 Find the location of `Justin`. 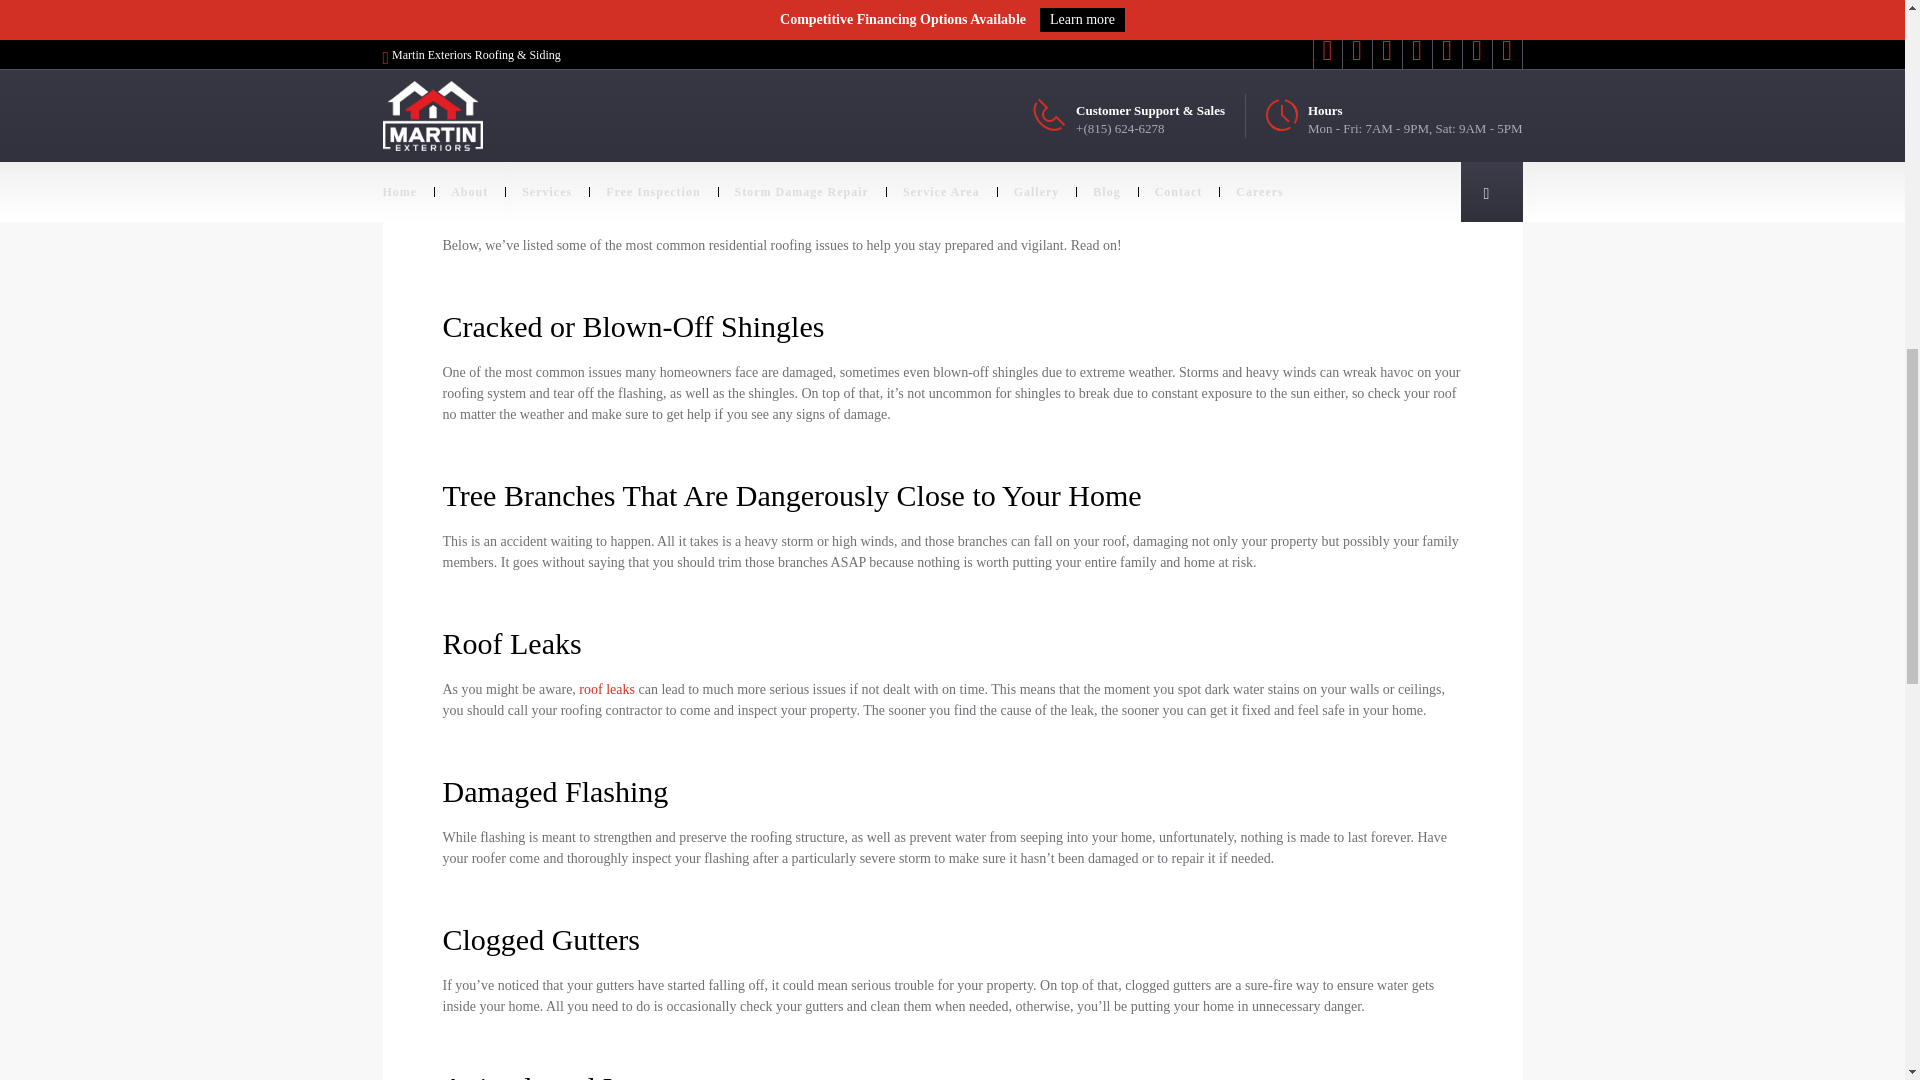

Justin is located at coordinates (478, 2).